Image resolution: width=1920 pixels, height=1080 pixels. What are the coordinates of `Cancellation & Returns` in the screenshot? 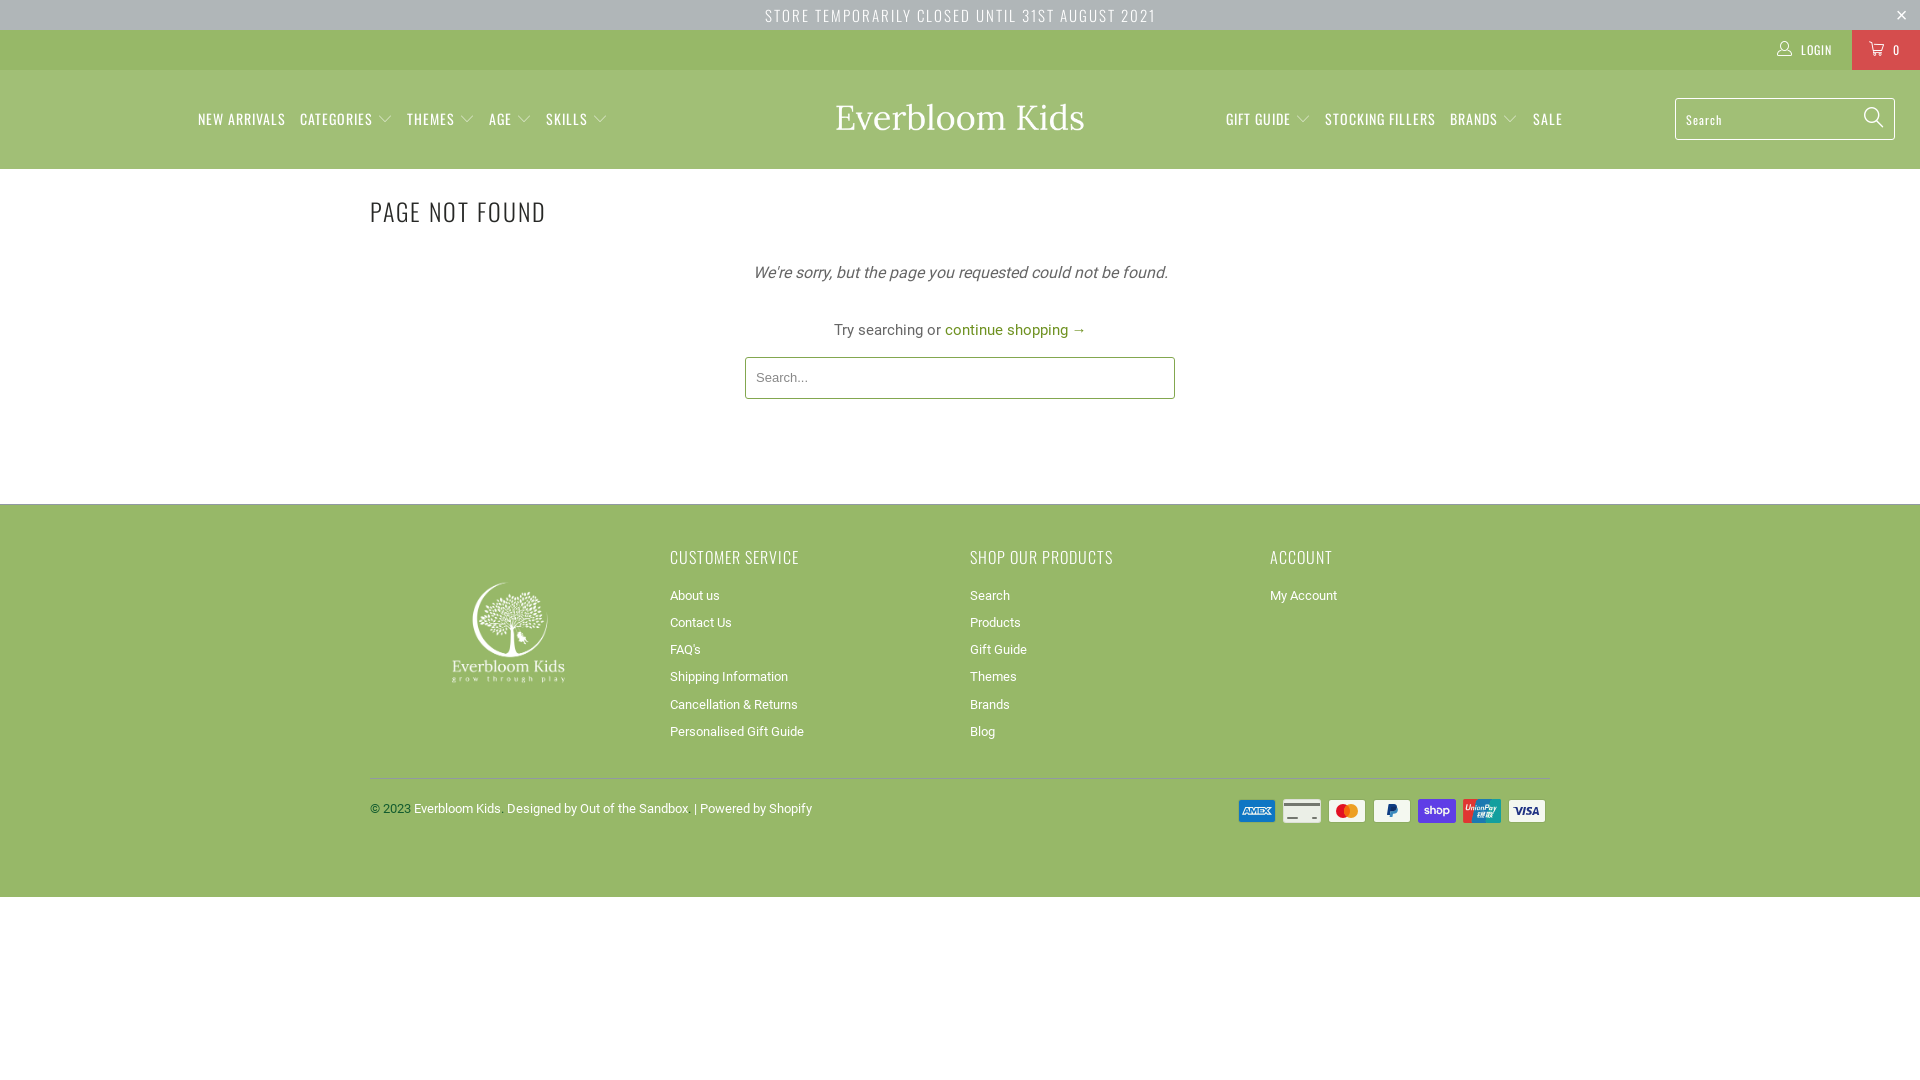 It's located at (734, 704).